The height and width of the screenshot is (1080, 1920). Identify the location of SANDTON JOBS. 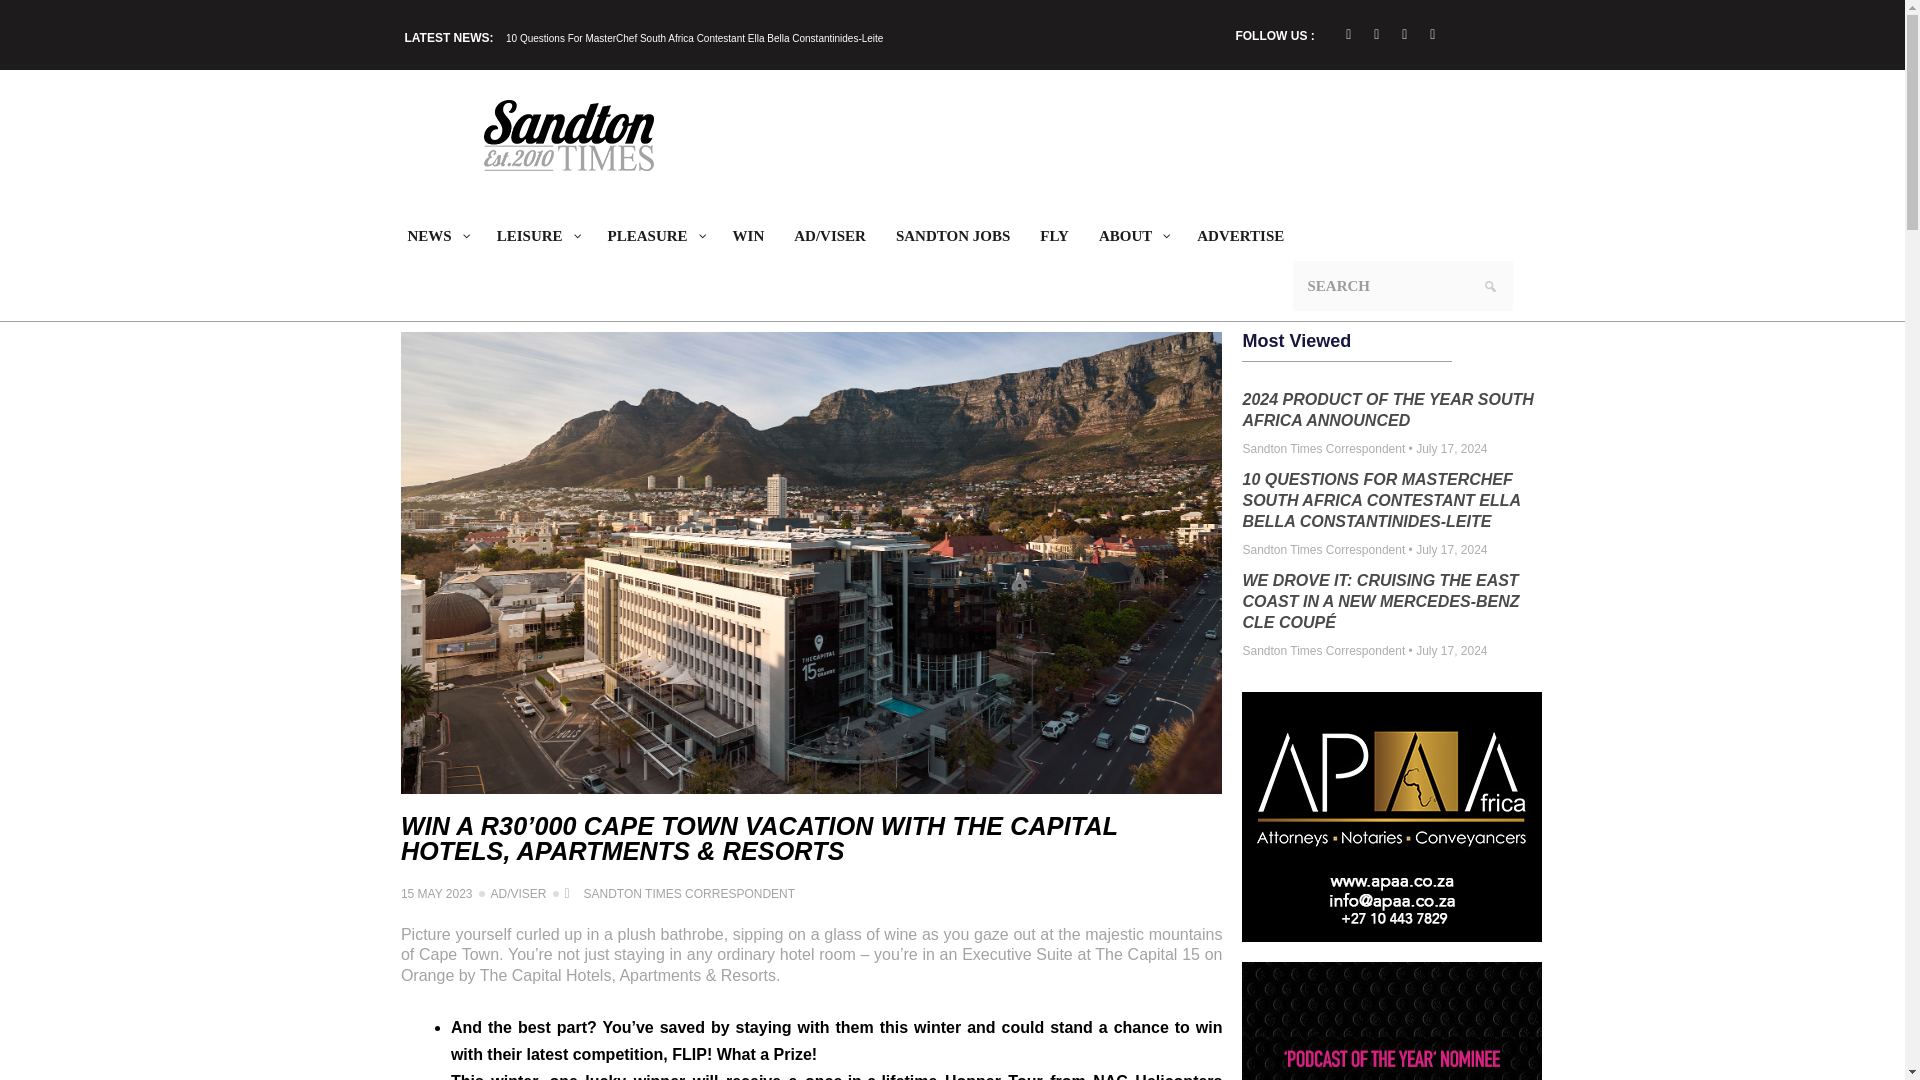
(953, 236).